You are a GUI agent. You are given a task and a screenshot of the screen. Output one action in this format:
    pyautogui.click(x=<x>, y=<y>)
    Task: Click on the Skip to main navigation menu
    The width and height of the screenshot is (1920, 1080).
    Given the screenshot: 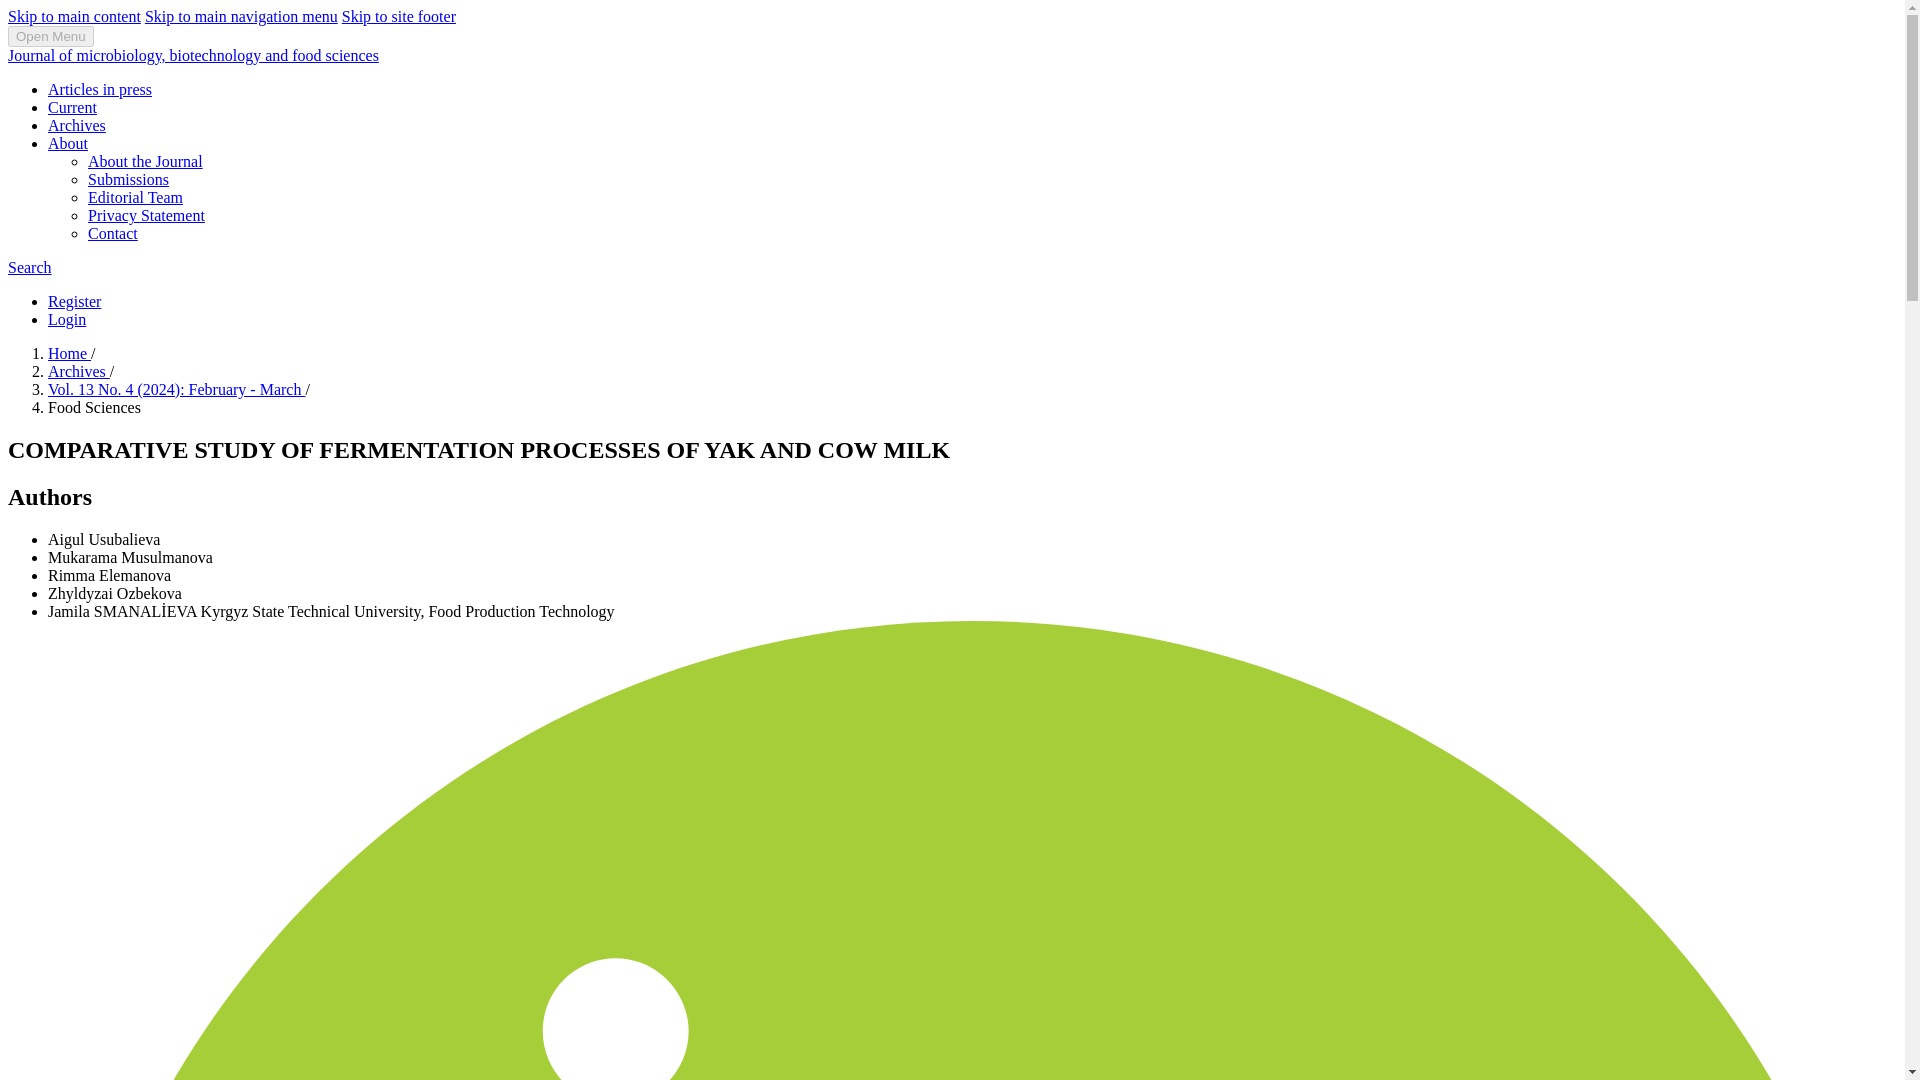 What is the action you would take?
    pyautogui.click(x=241, y=16)
    